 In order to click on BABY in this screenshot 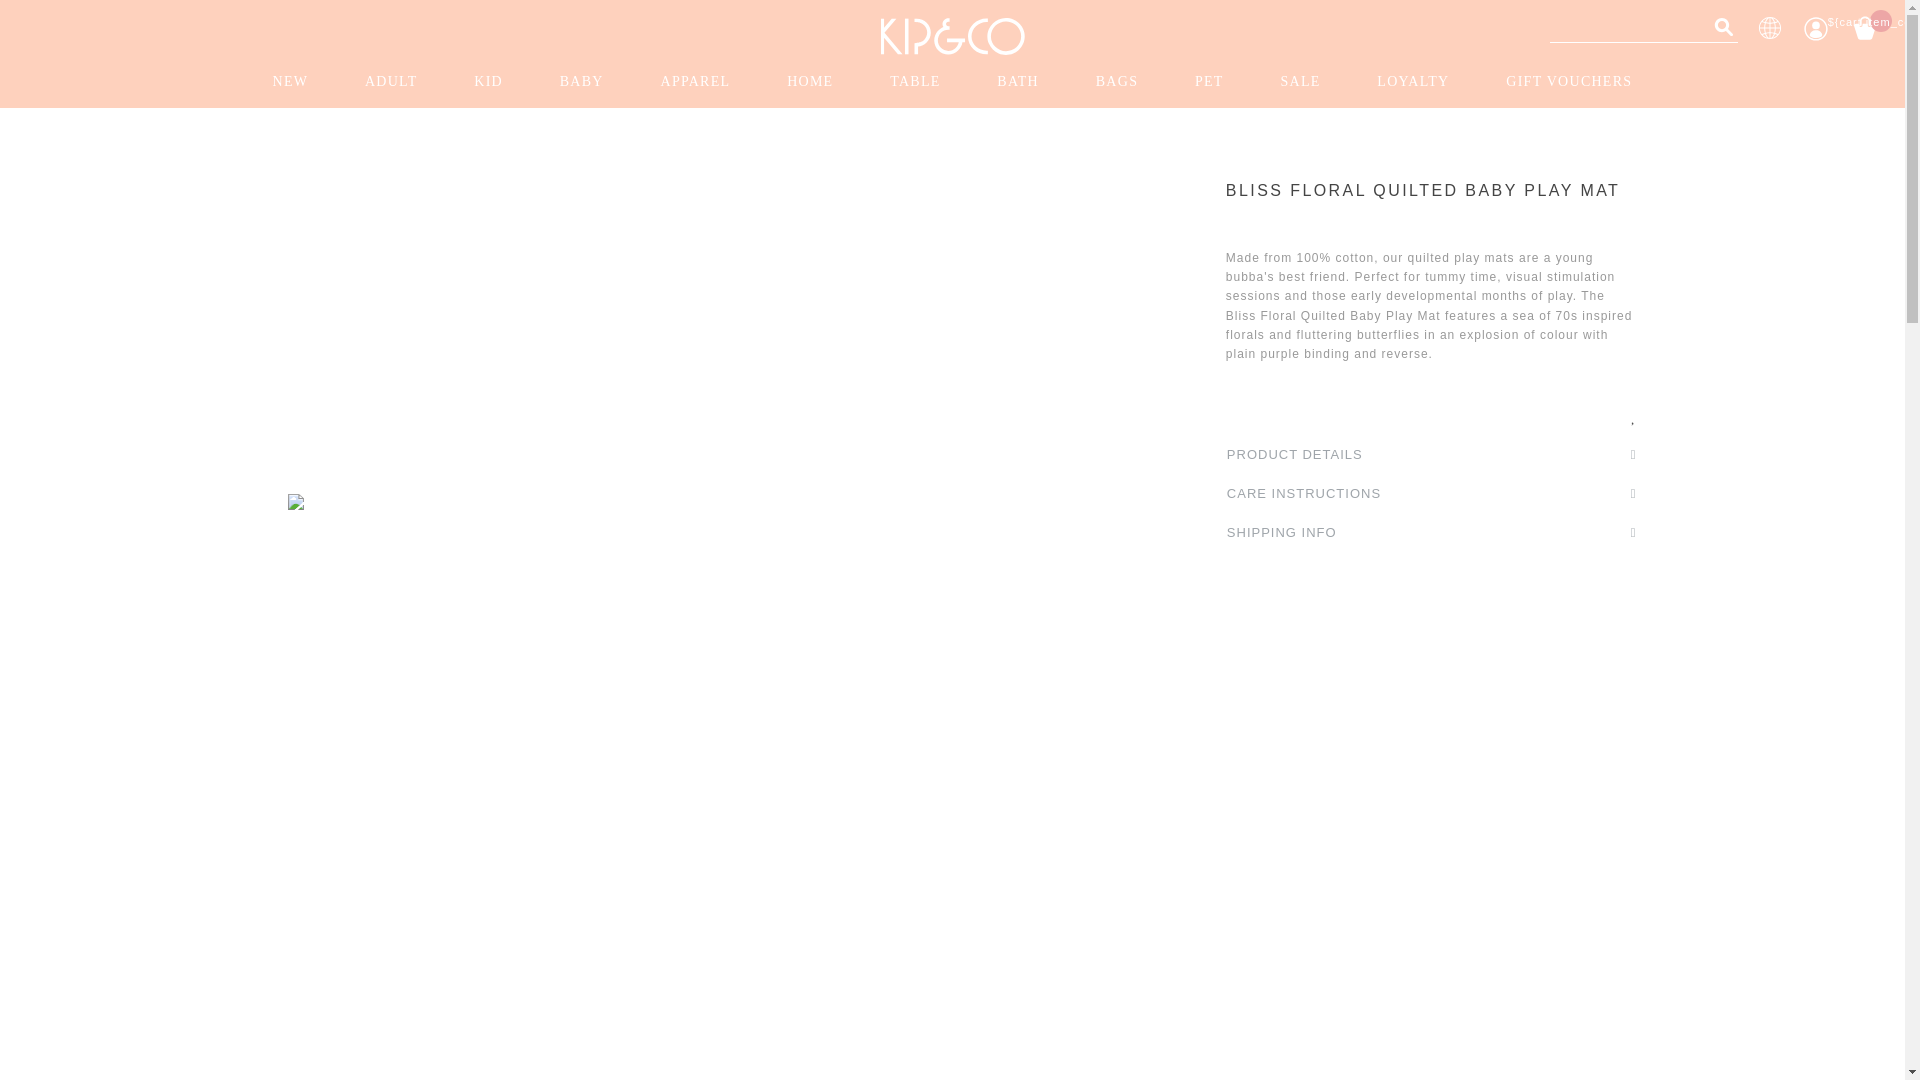, I will do `click(581, 82)`.